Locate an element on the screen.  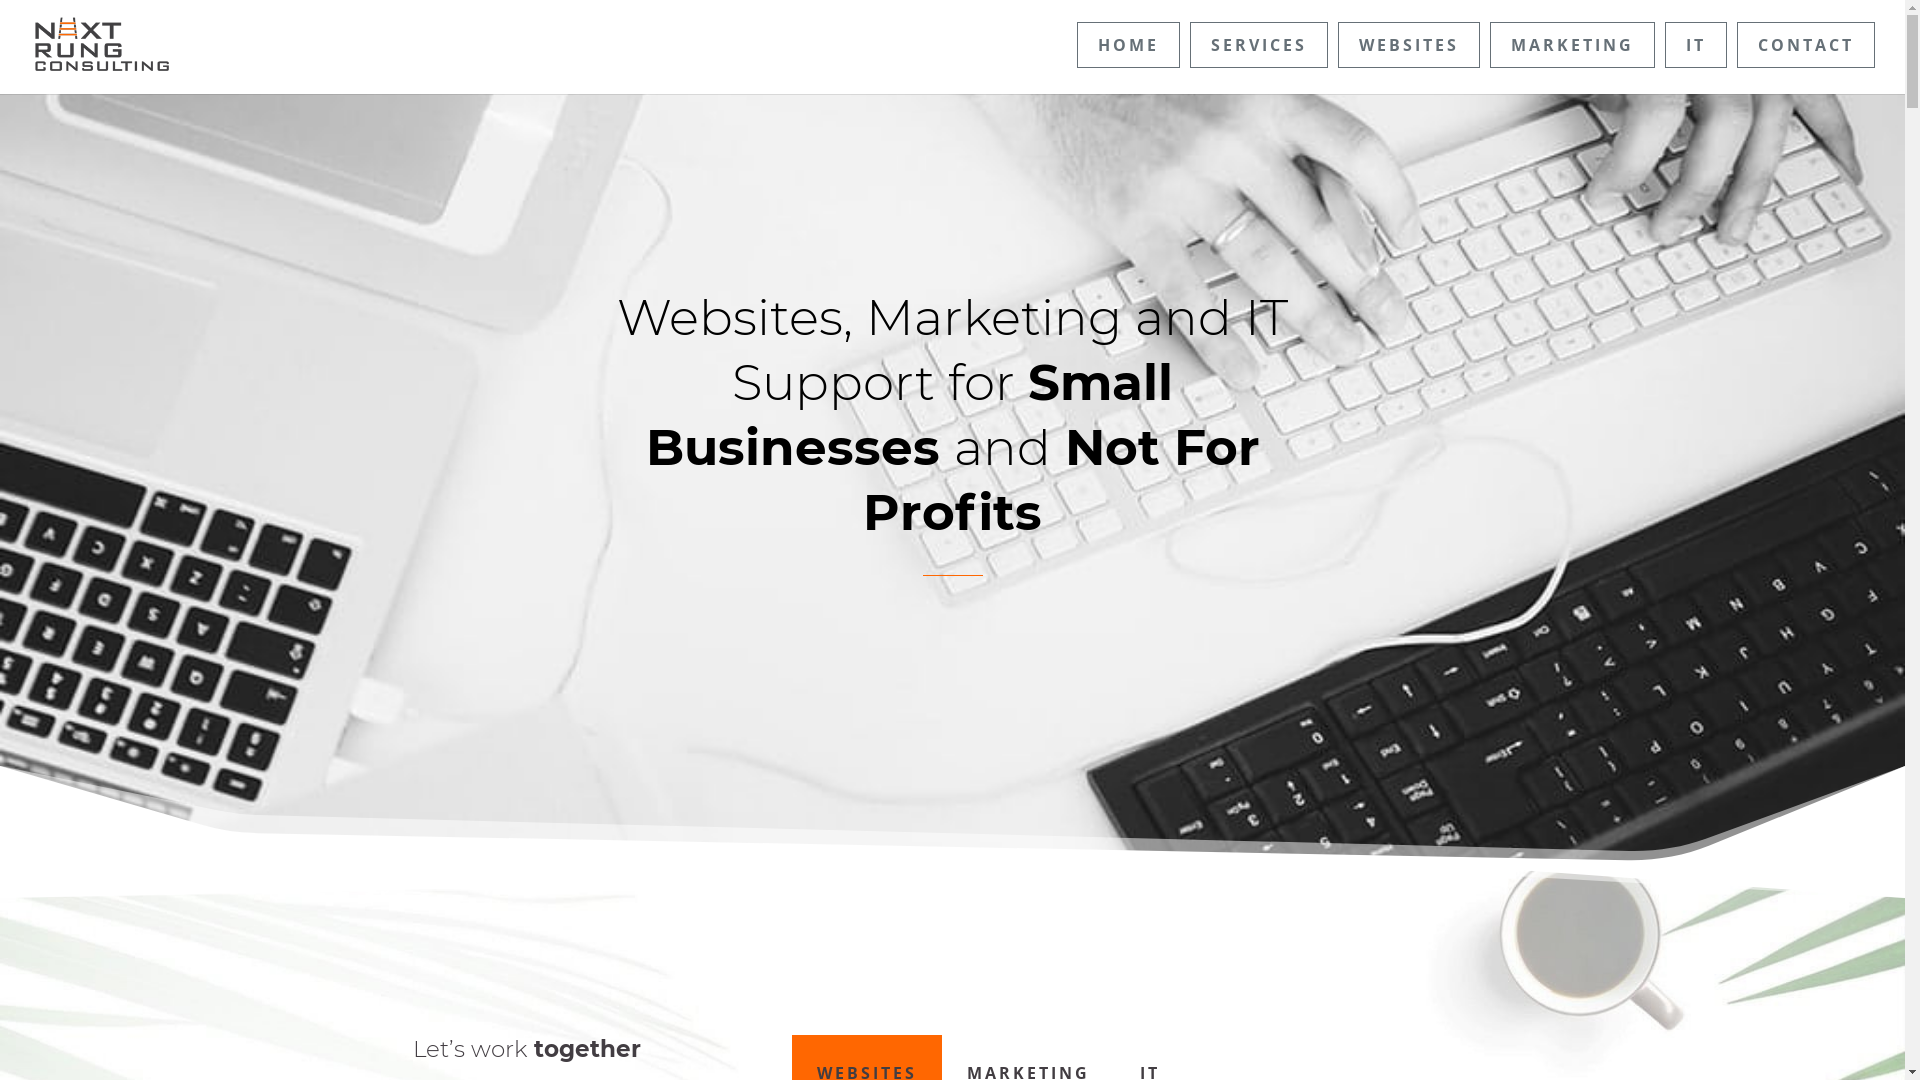
MARKETING is located at coordinates (1572, 45).